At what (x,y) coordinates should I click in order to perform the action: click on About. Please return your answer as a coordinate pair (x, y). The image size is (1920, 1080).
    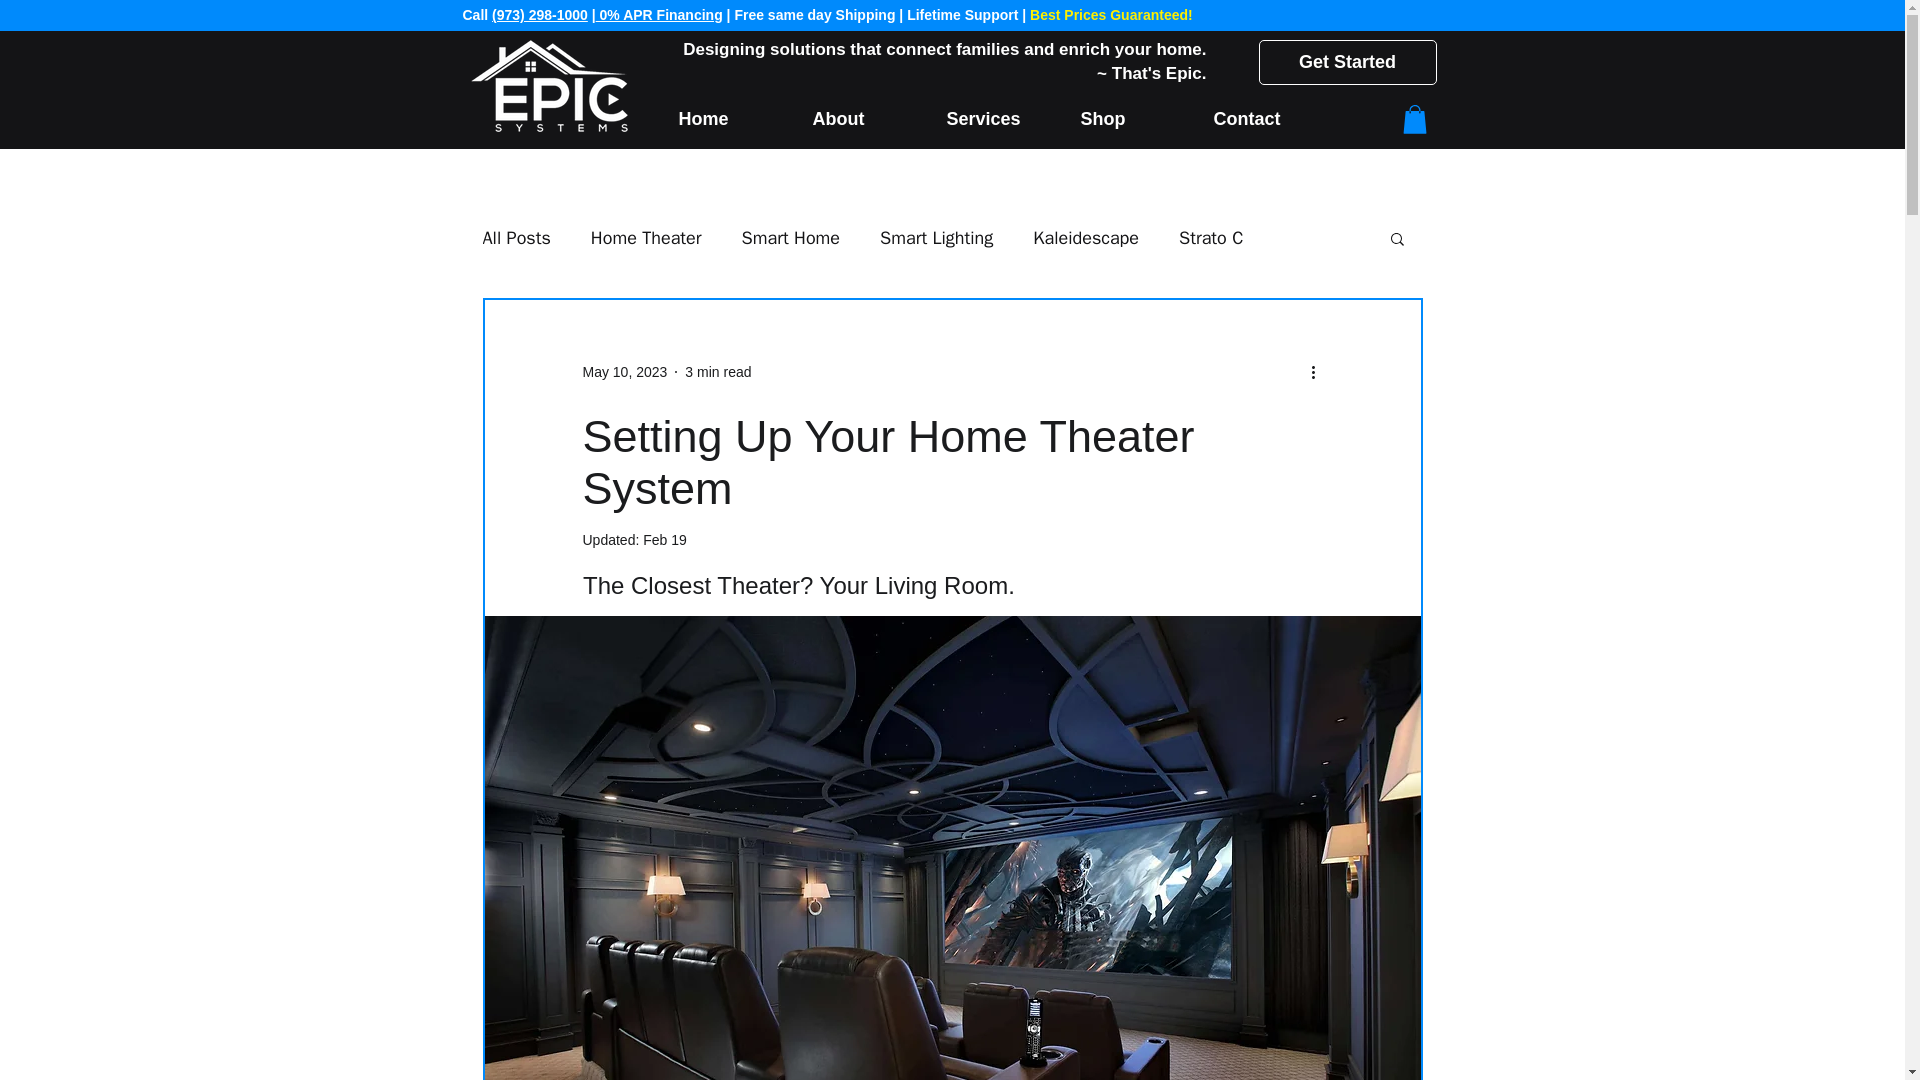
    Looking at the image, I should click on (864, 119).